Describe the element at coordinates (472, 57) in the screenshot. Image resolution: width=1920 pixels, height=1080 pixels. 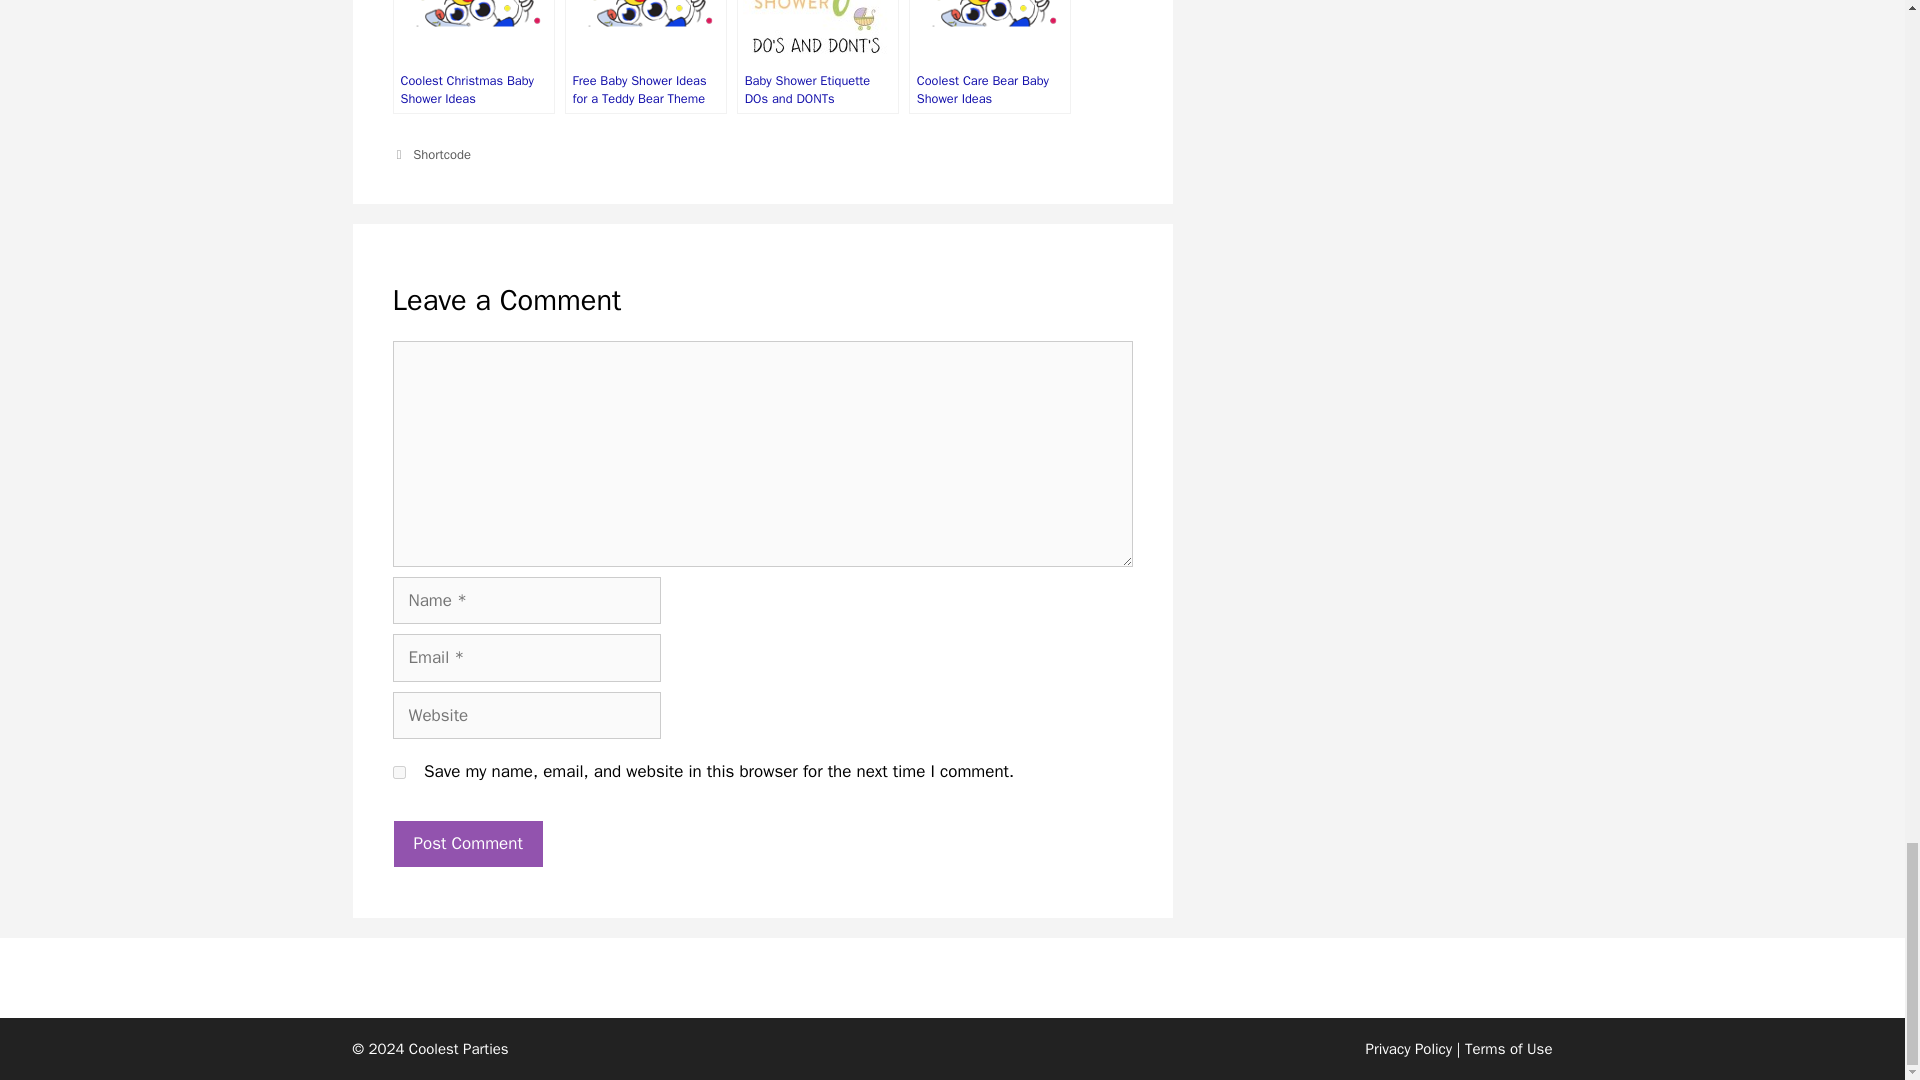
I see `Coolest Christmas Baby Shower Ideas` at that location.